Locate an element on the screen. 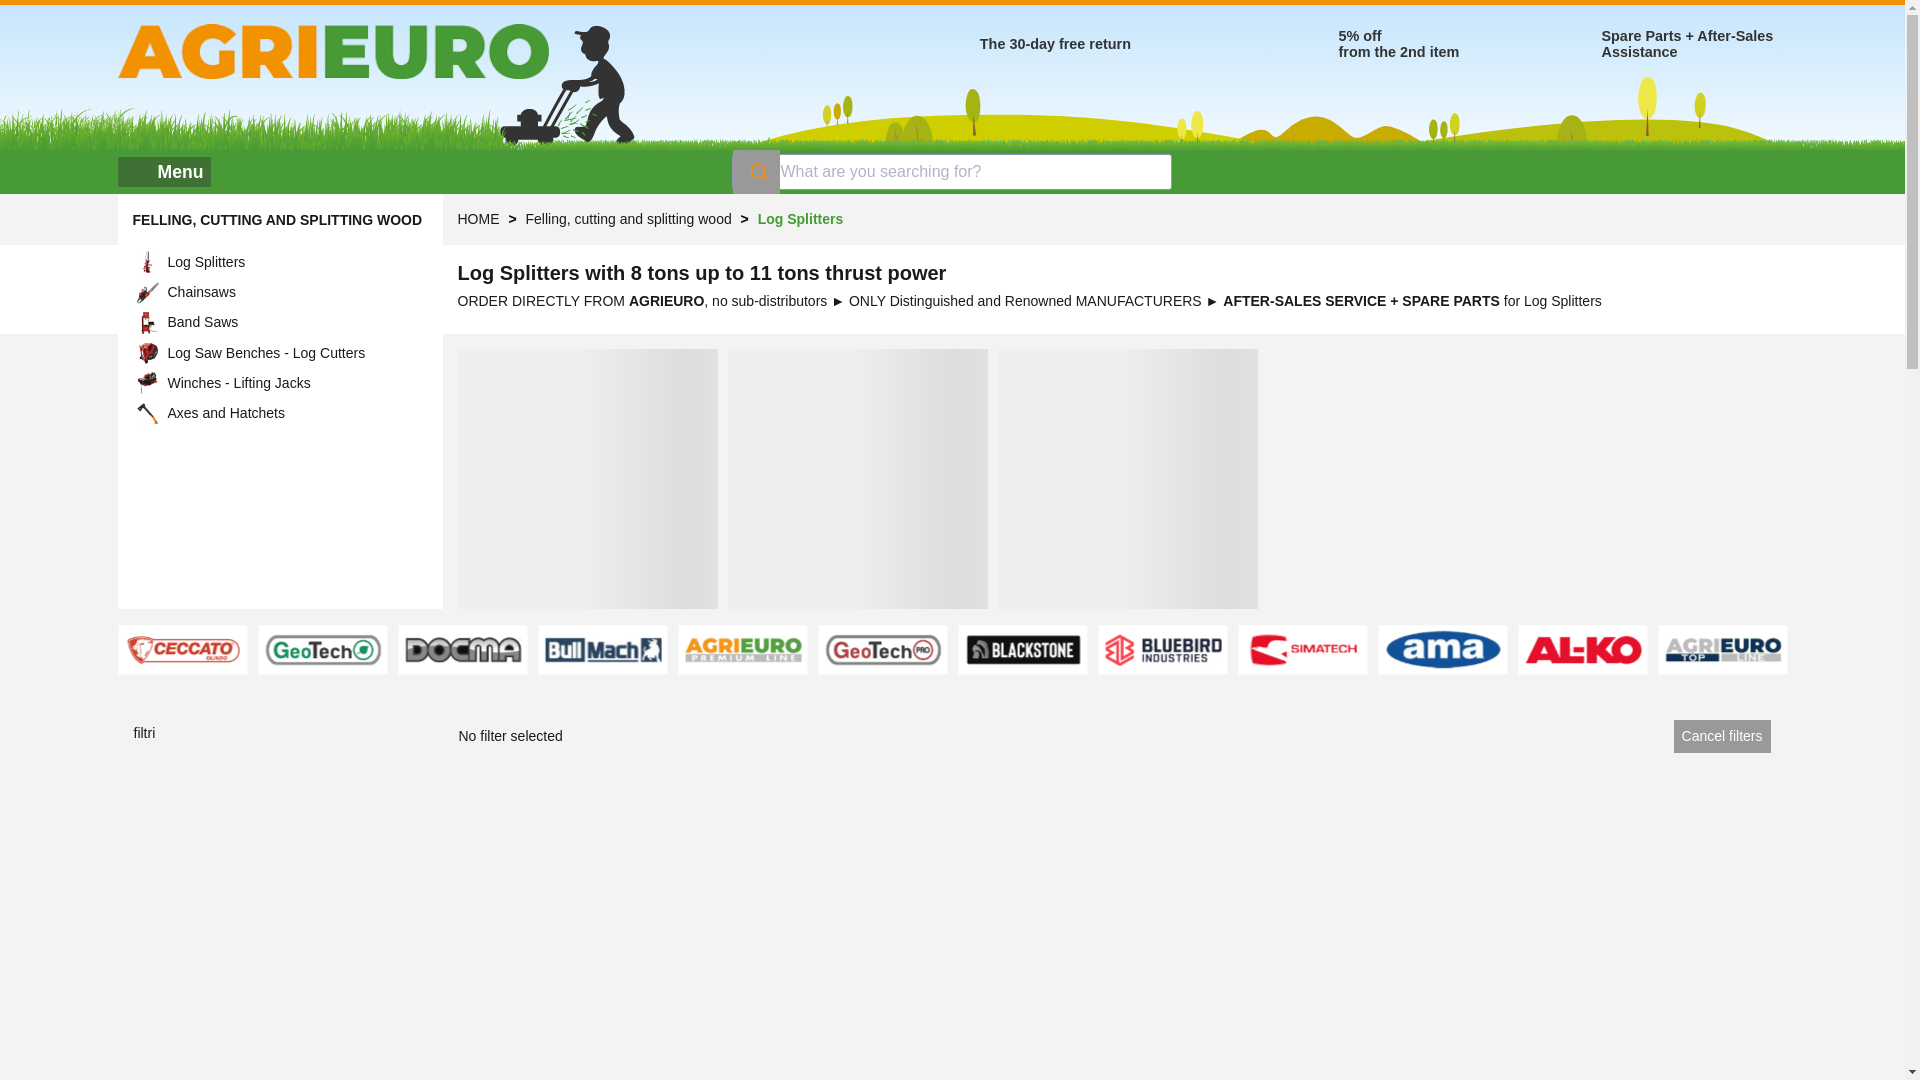  Chainsaws is located at coordinates (279, 291).